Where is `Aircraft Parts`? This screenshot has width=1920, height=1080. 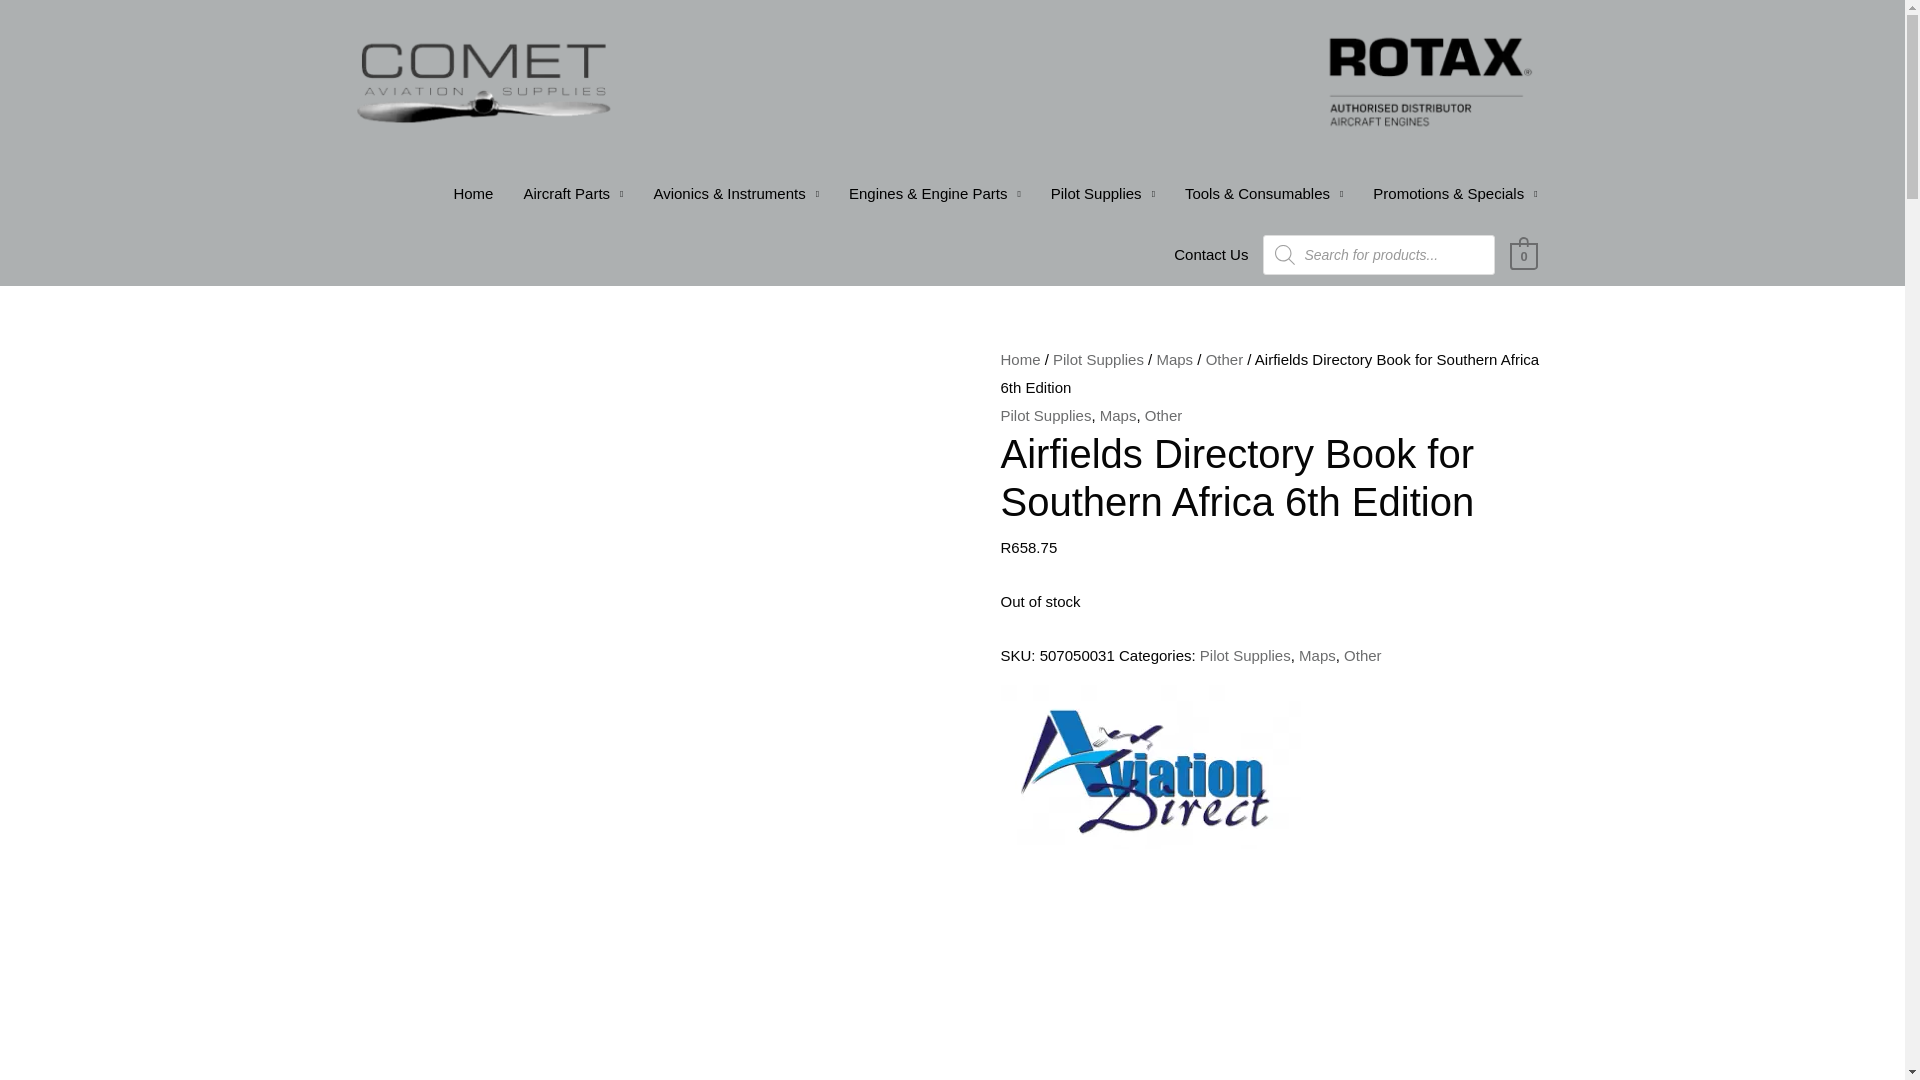
Aircraft Parts is located at coordinates (572, 194).